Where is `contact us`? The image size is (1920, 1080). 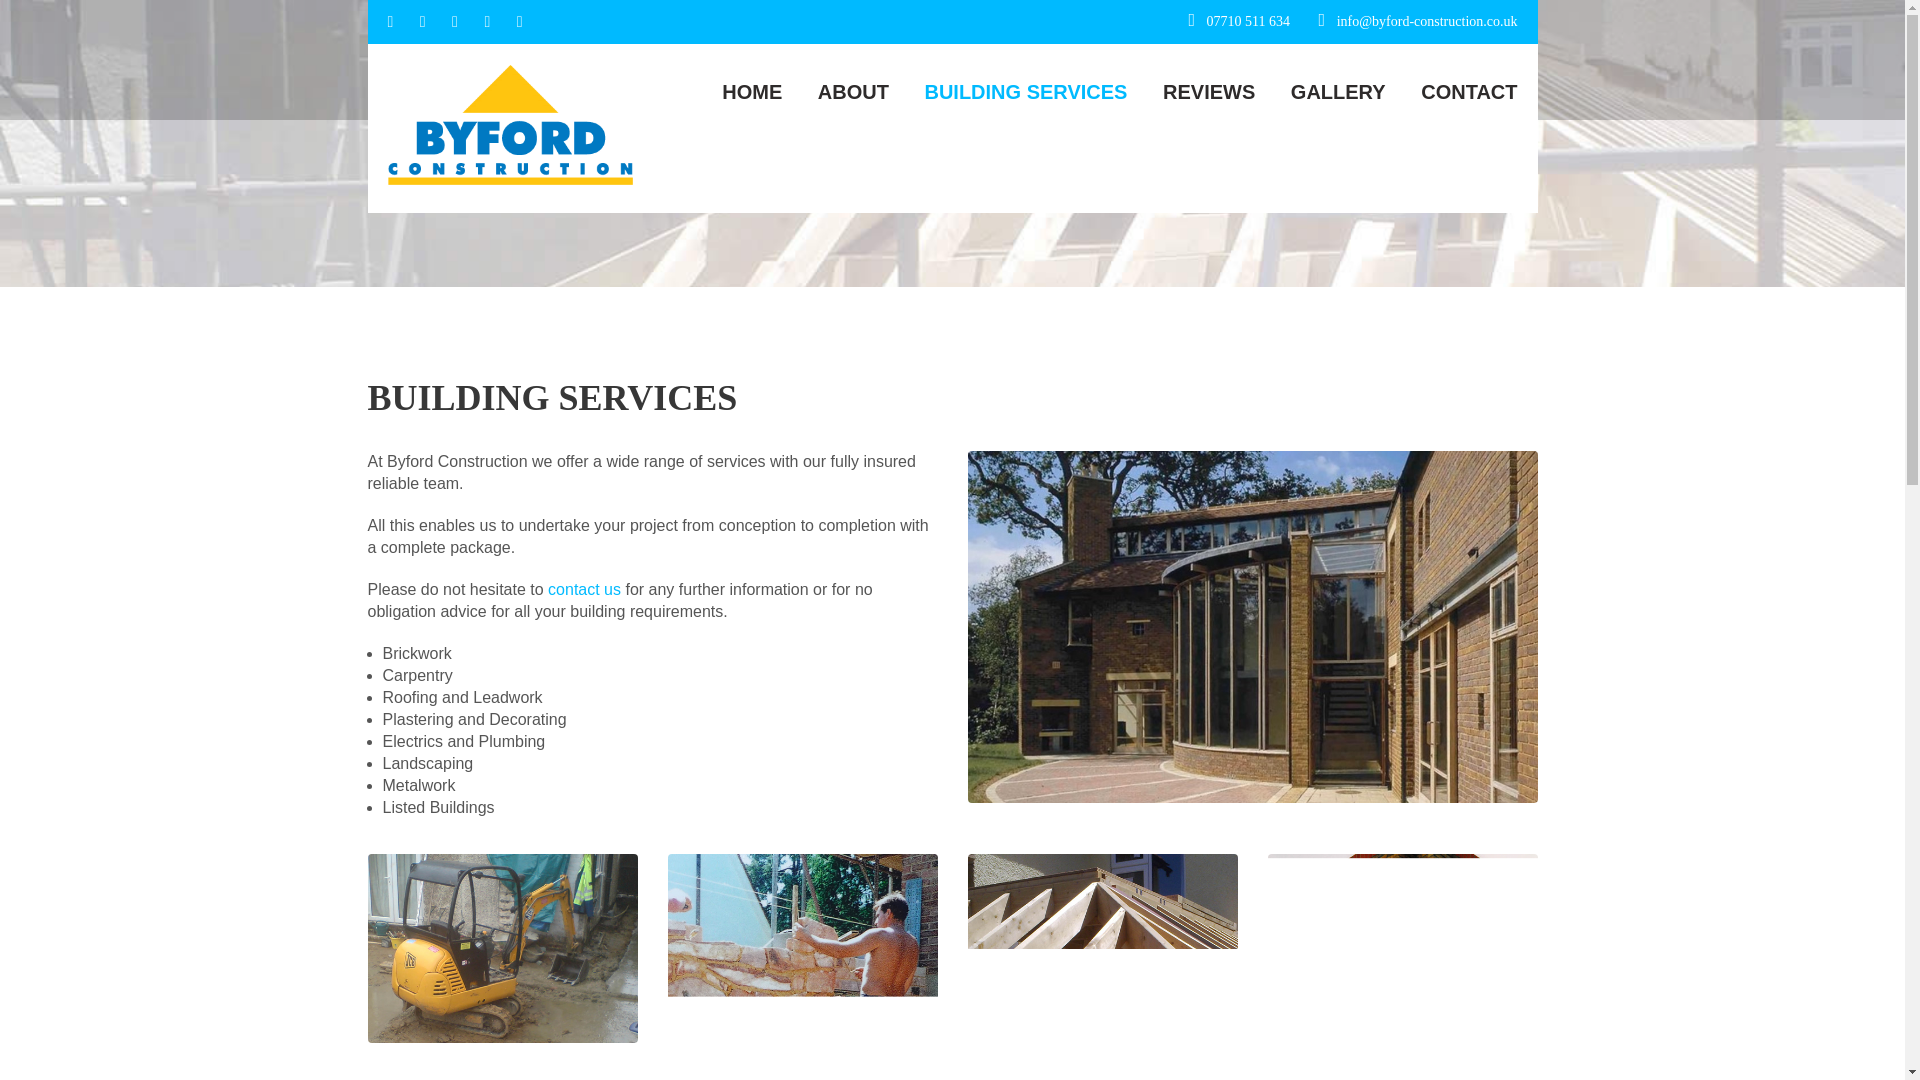 contact us is located at coordinates (586, 590).